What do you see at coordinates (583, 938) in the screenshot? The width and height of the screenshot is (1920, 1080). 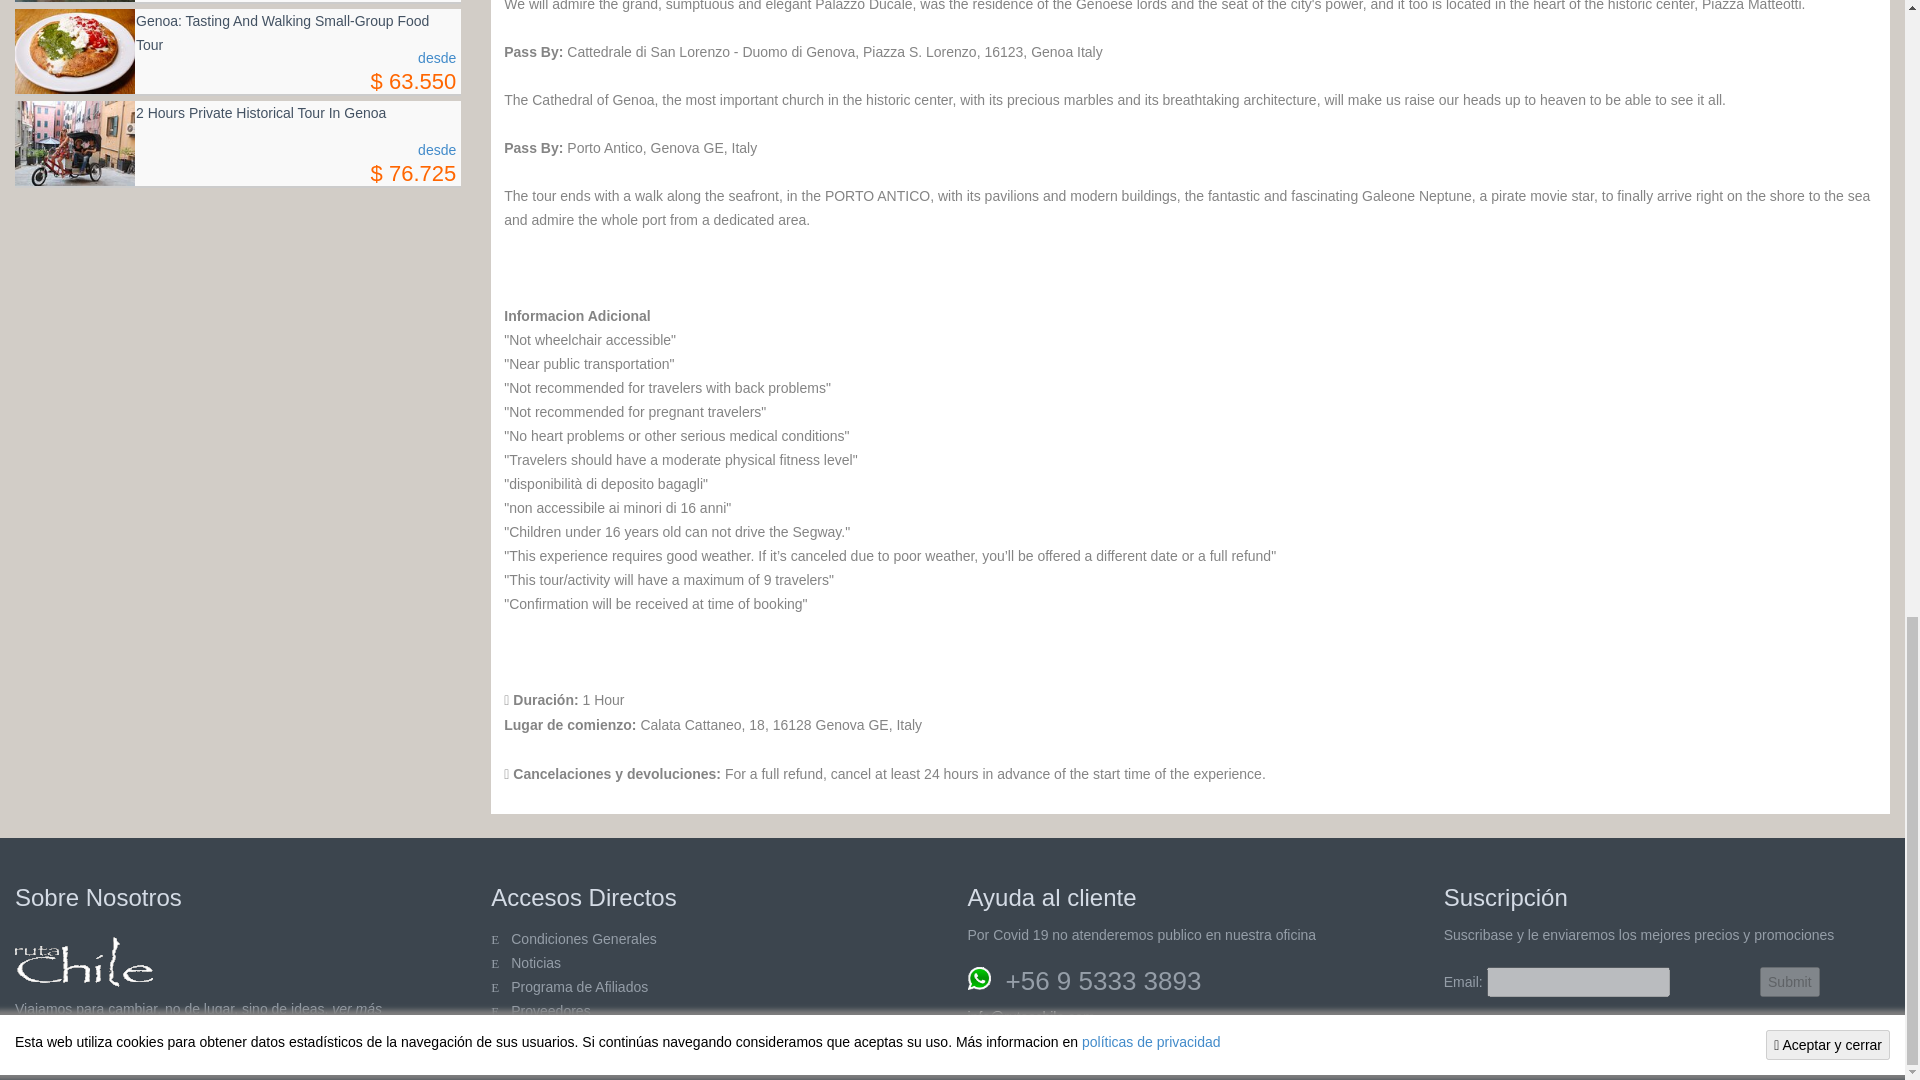 I see `Quick Links` at bounding box center [583, 938].